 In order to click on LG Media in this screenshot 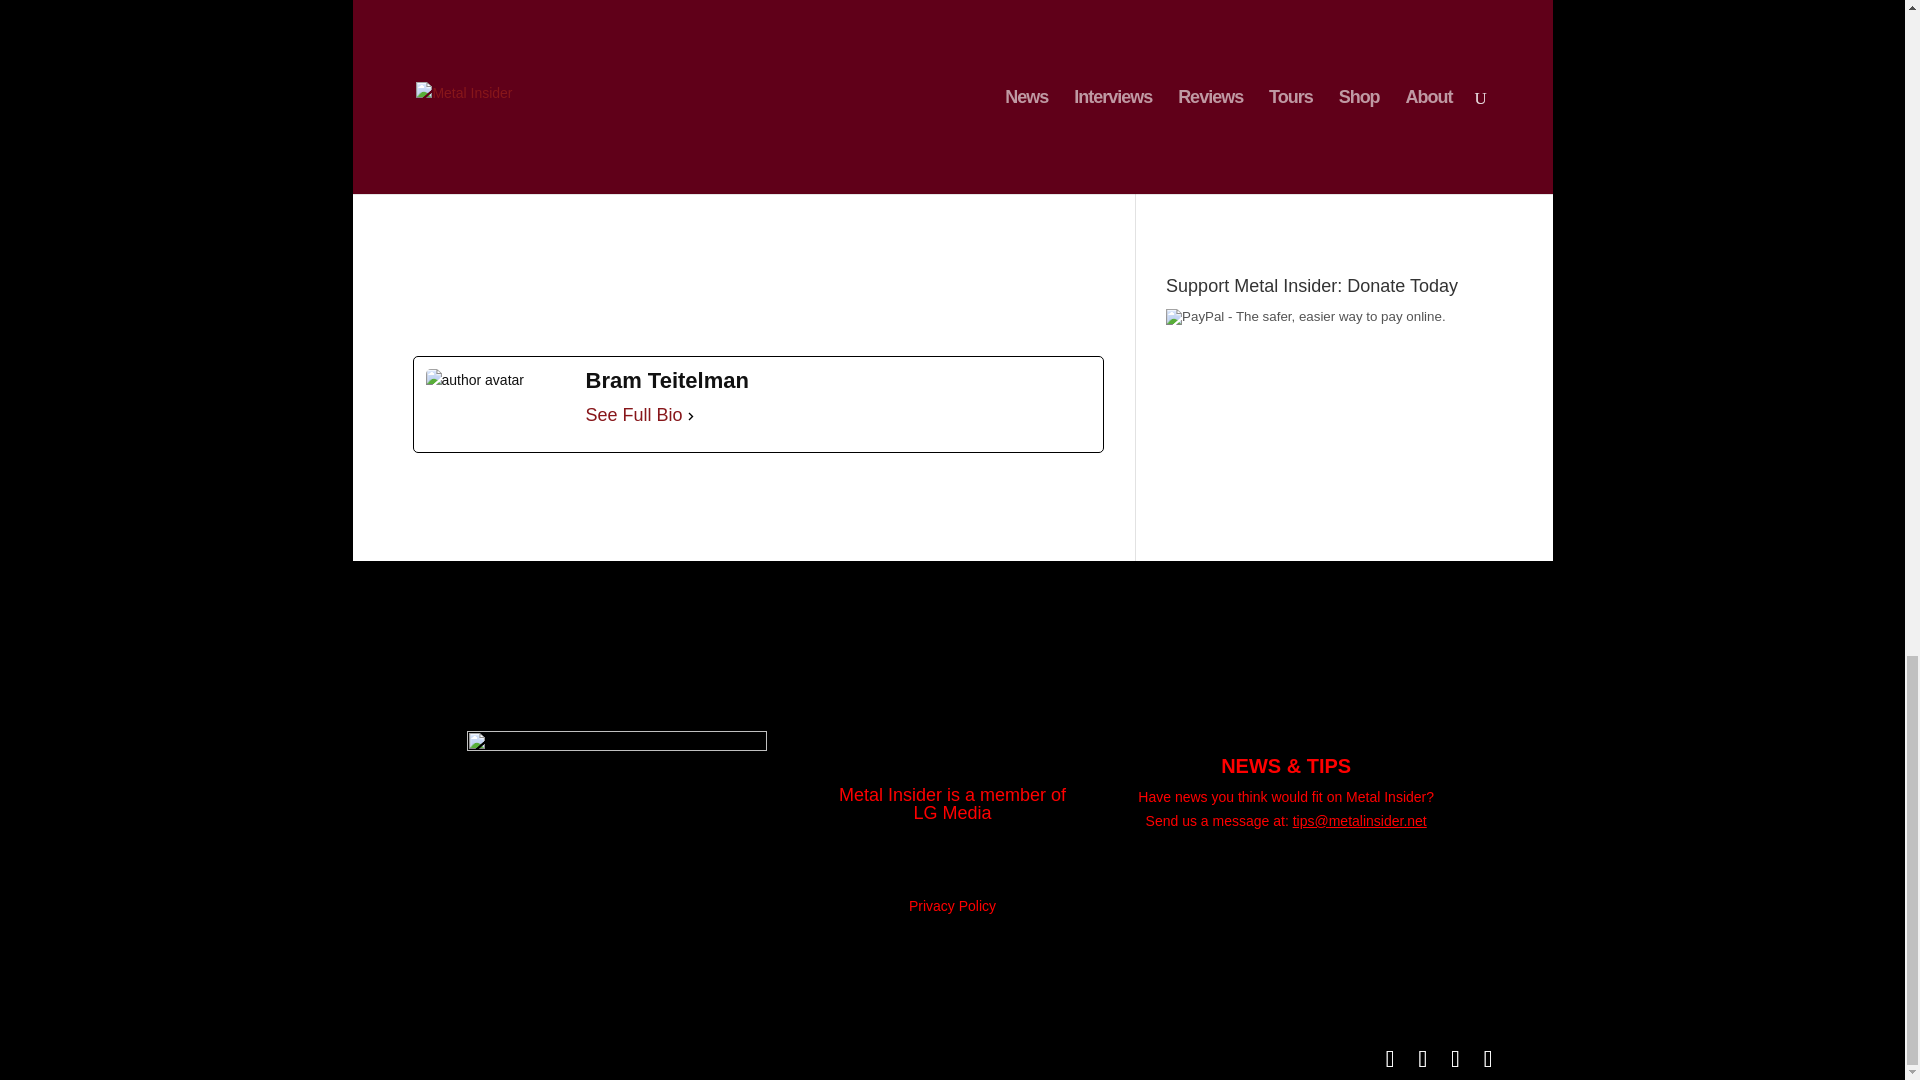, I will do `click(952, 812)`.